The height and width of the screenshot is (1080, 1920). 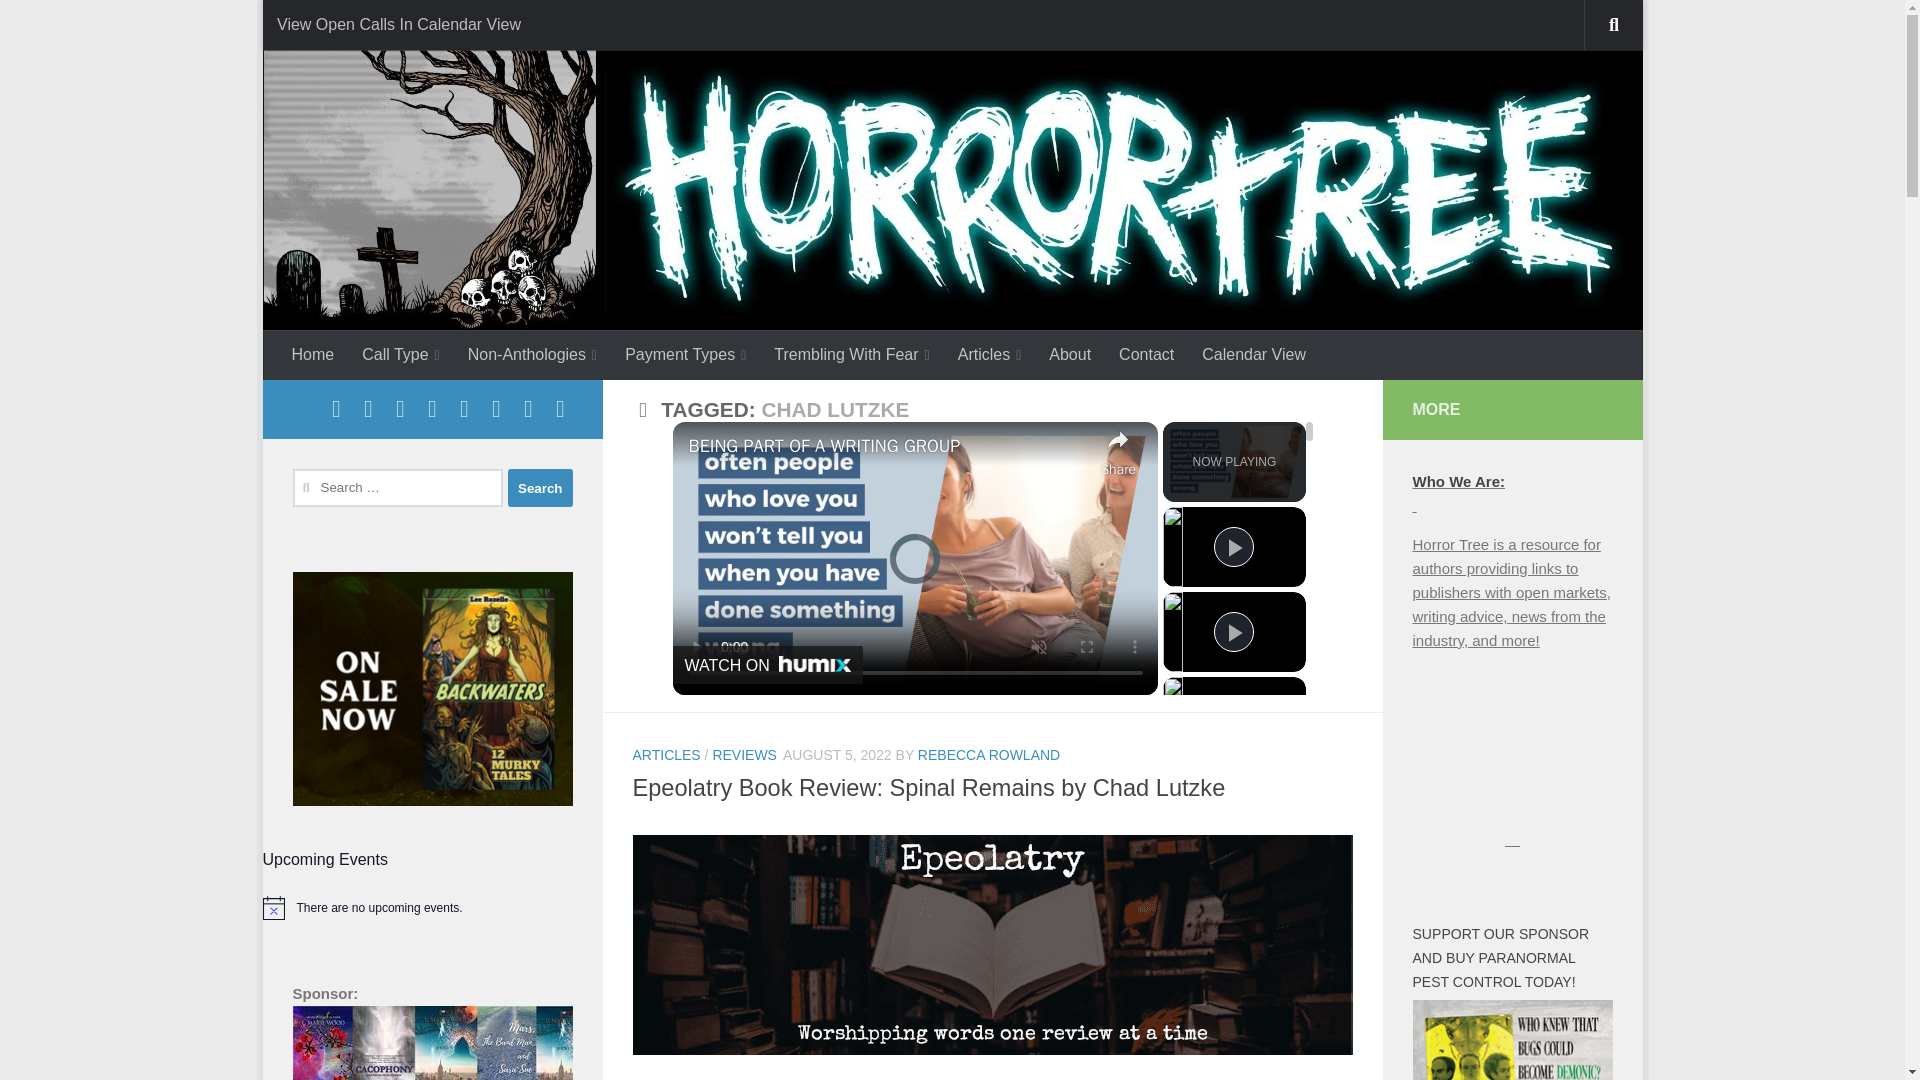 What do you see at coordinates (1233, 632) in the screenshot?
I see `Play` at bounding box center [1233, 632].